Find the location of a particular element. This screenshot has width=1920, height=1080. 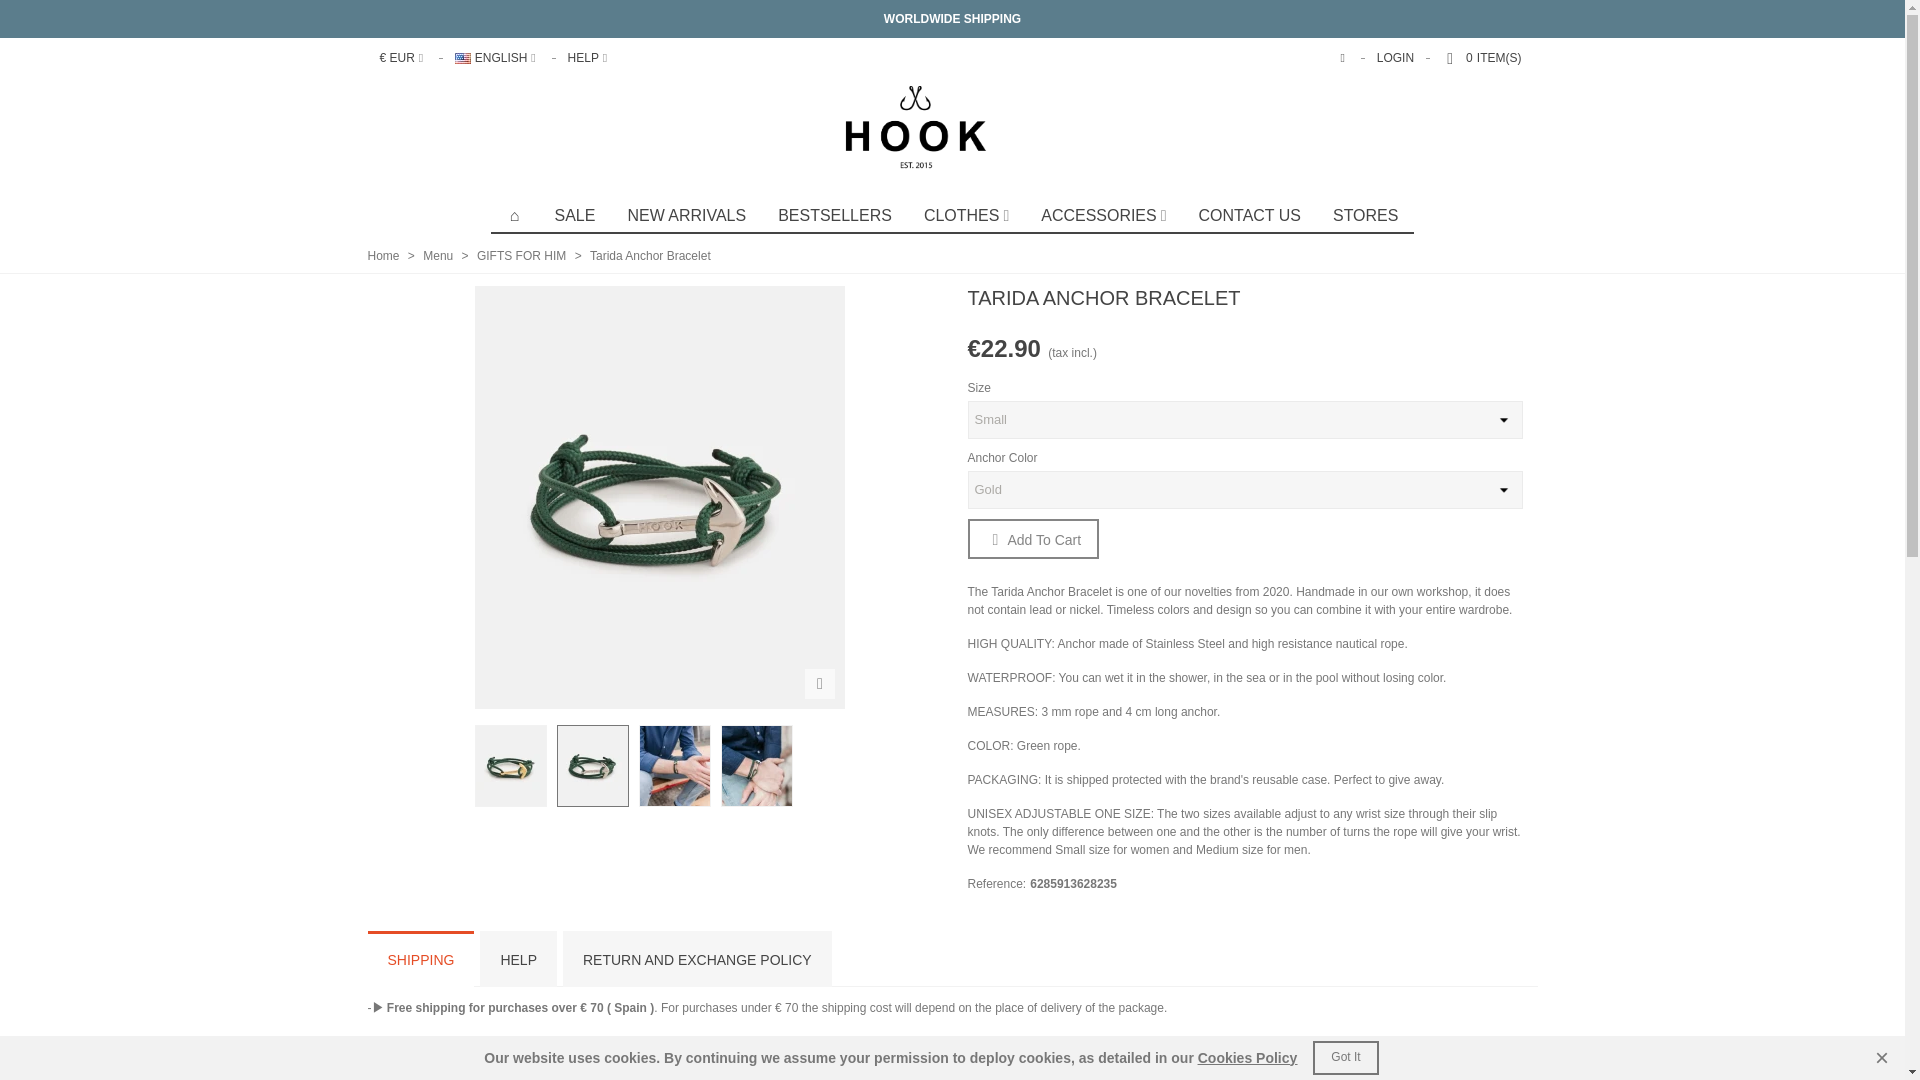

SALE is located at coordinates (576, 216).